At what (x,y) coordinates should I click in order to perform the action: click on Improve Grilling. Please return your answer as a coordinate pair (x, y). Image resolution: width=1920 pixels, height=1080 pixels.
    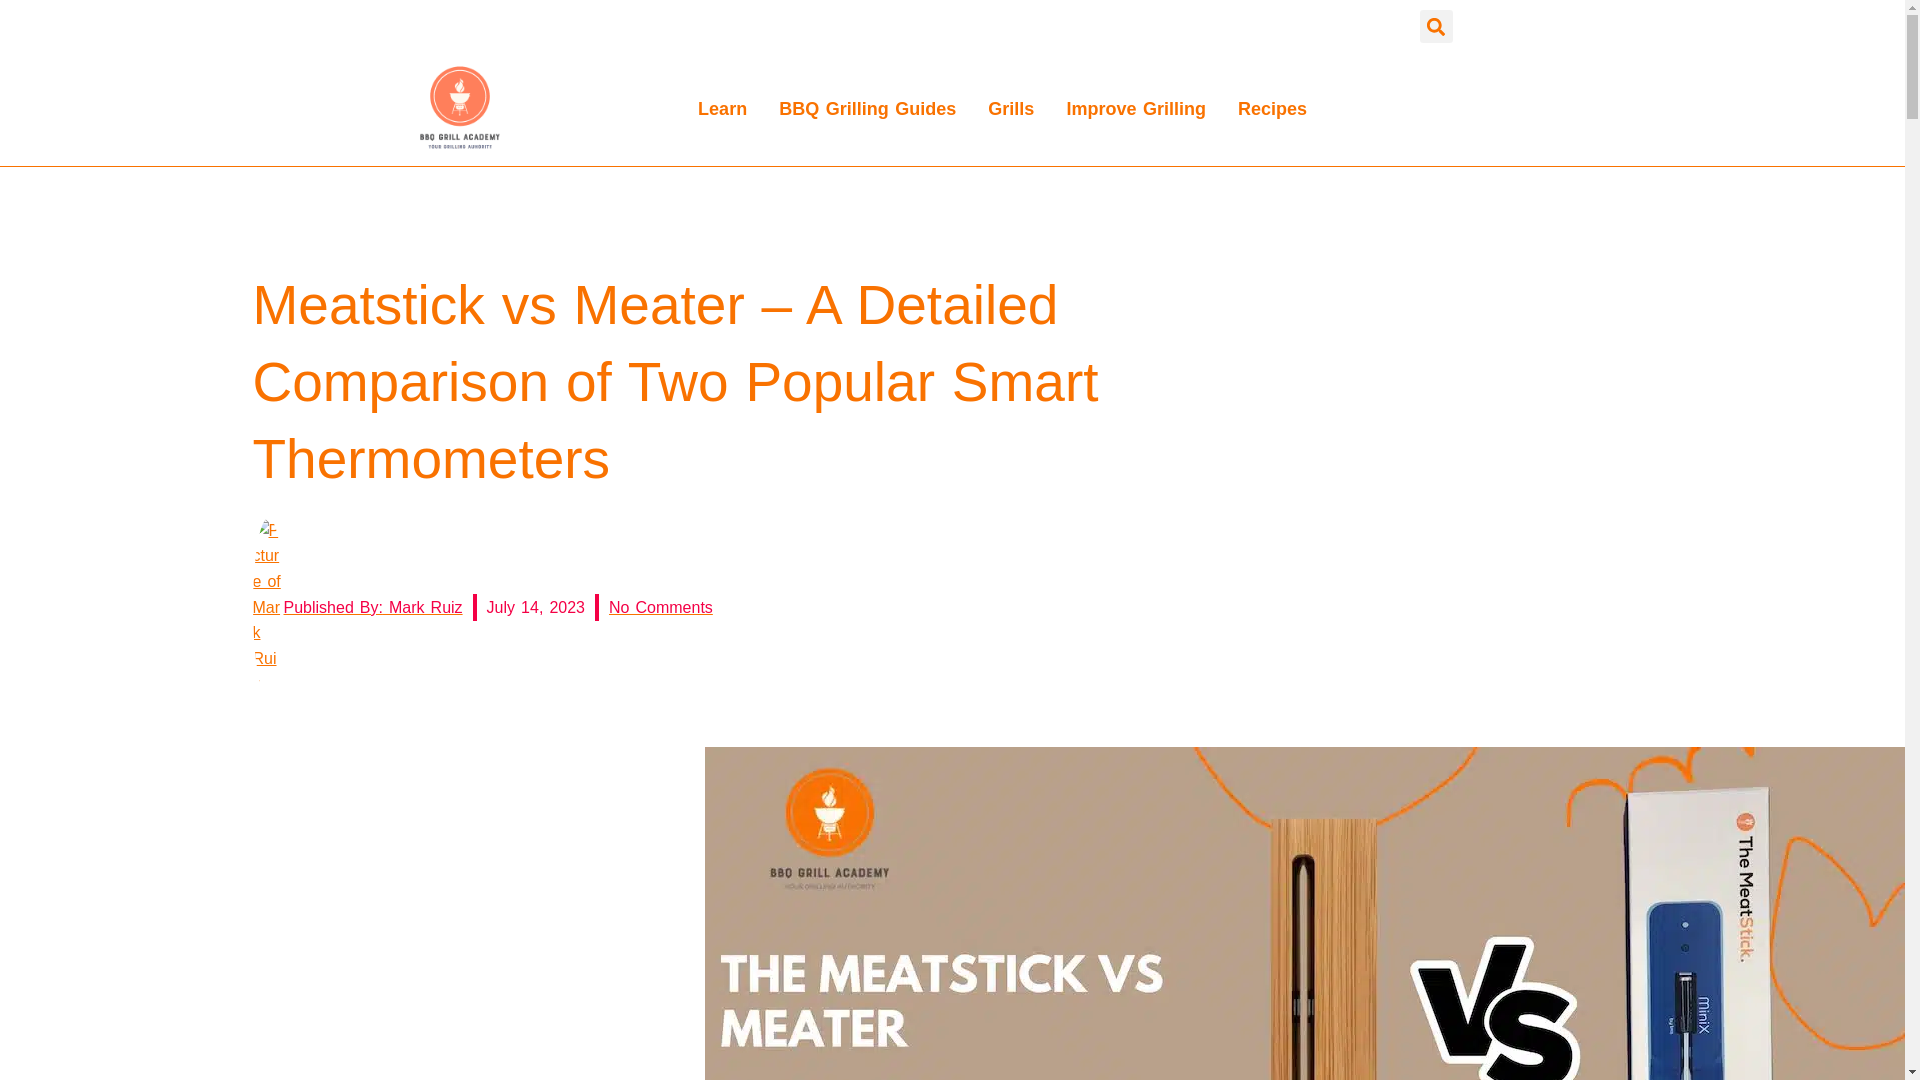
    Looking at the image, I should click on (1136, 108).